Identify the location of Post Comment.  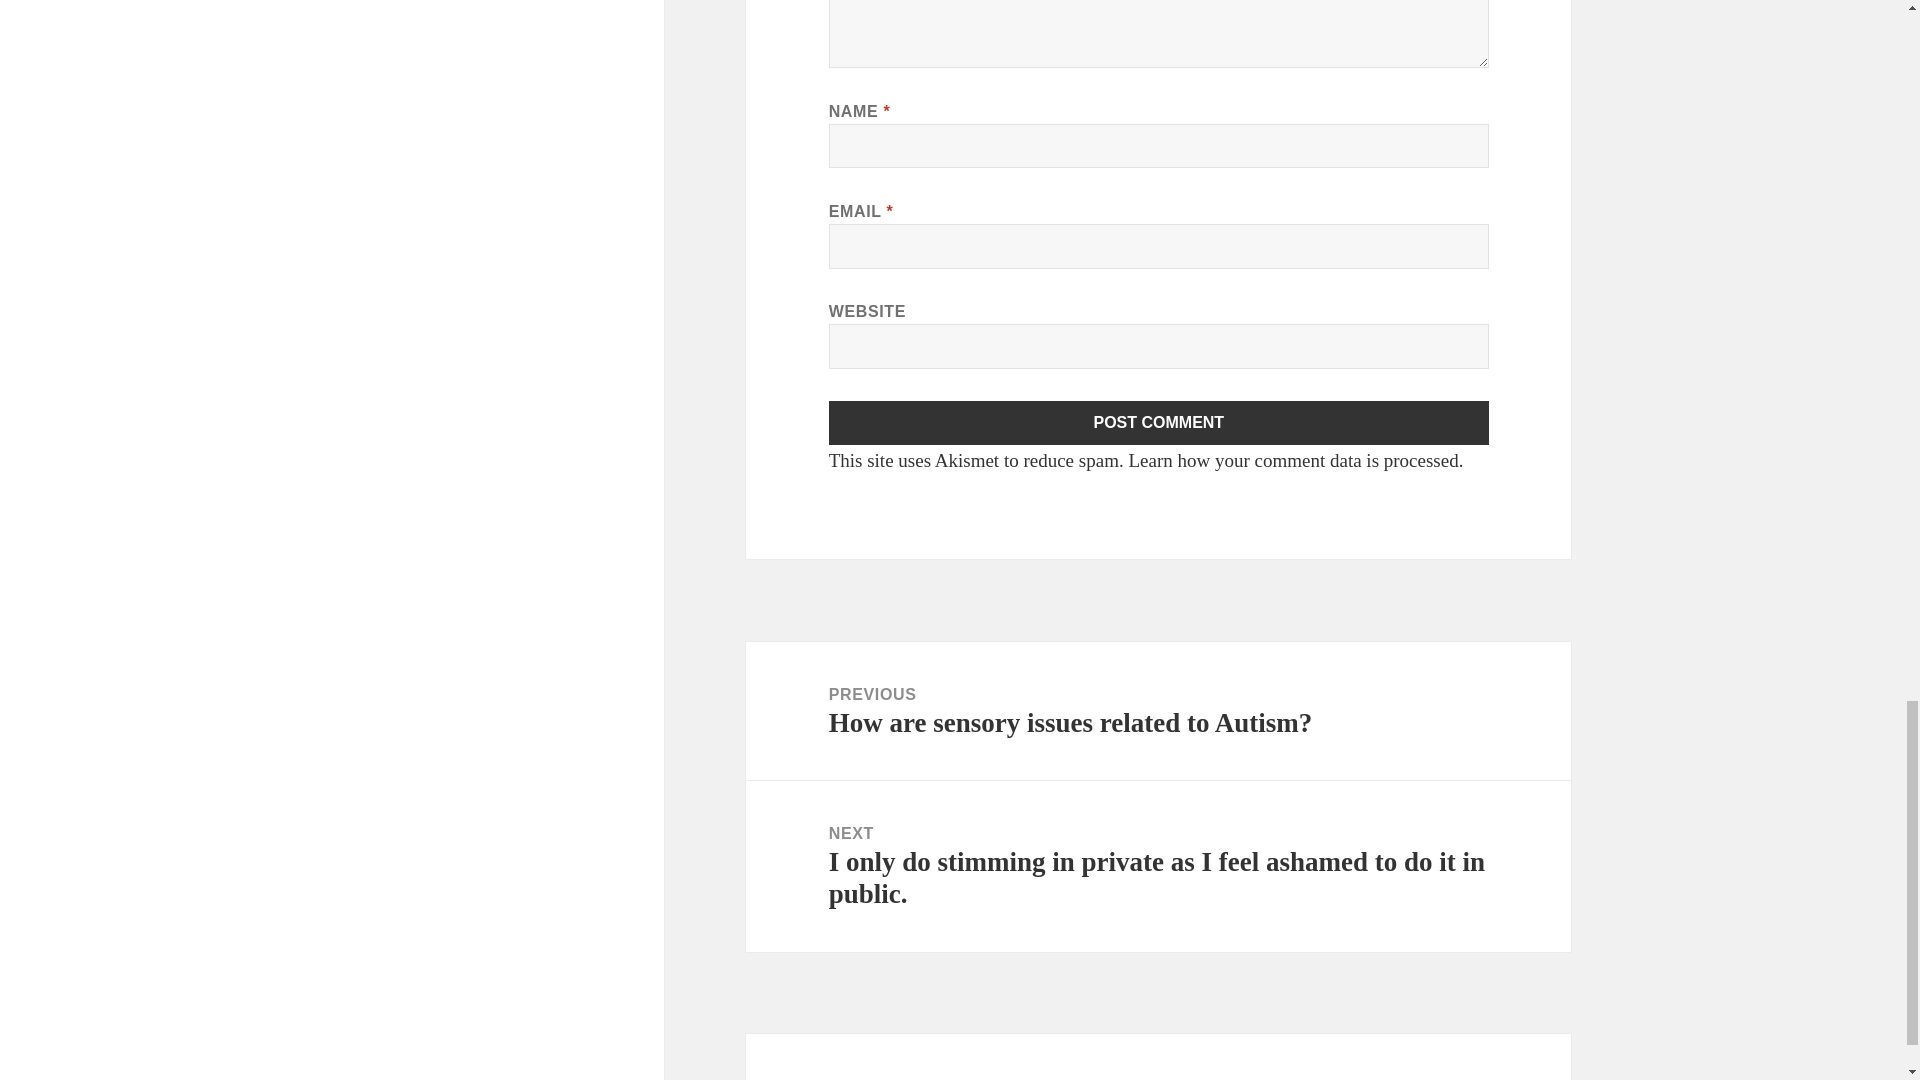
(1159, 421).